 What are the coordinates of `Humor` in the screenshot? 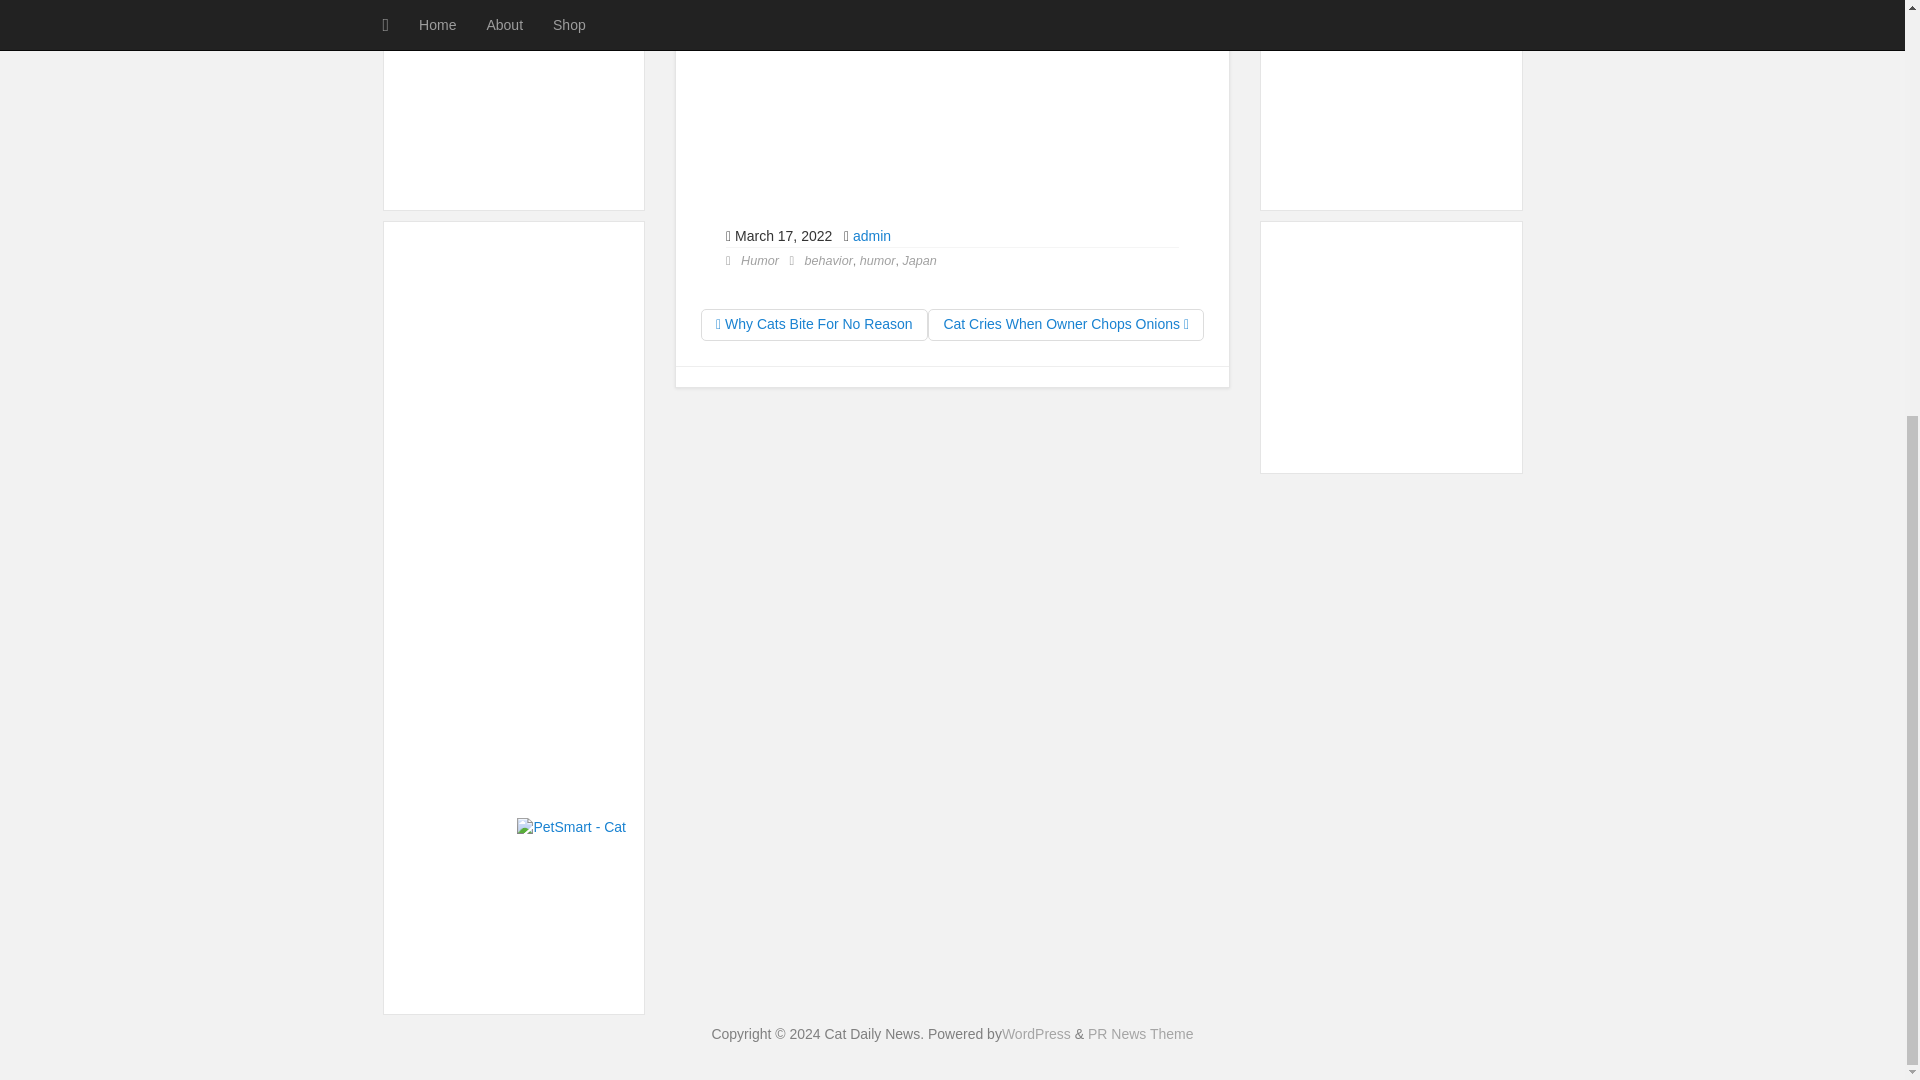 It's located at (760, 260).